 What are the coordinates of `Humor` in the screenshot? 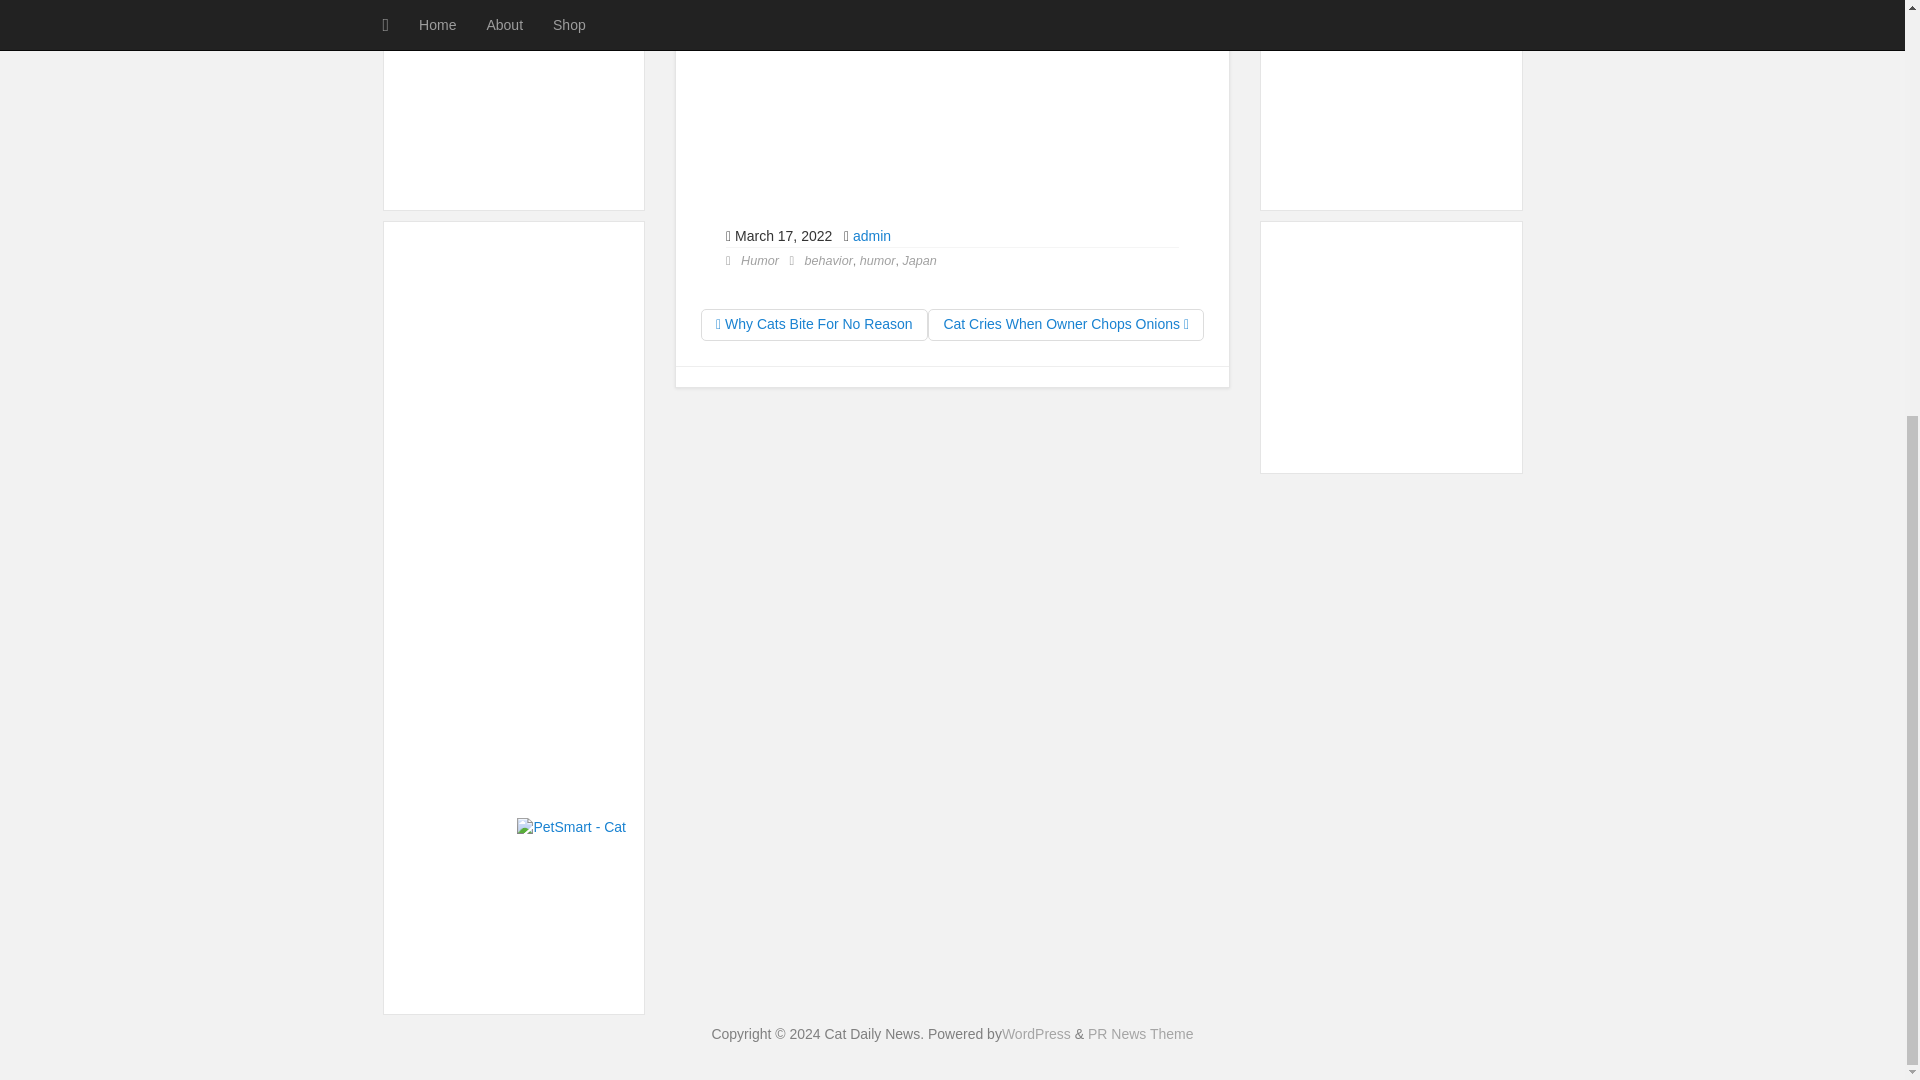 It's located at (760, 260).